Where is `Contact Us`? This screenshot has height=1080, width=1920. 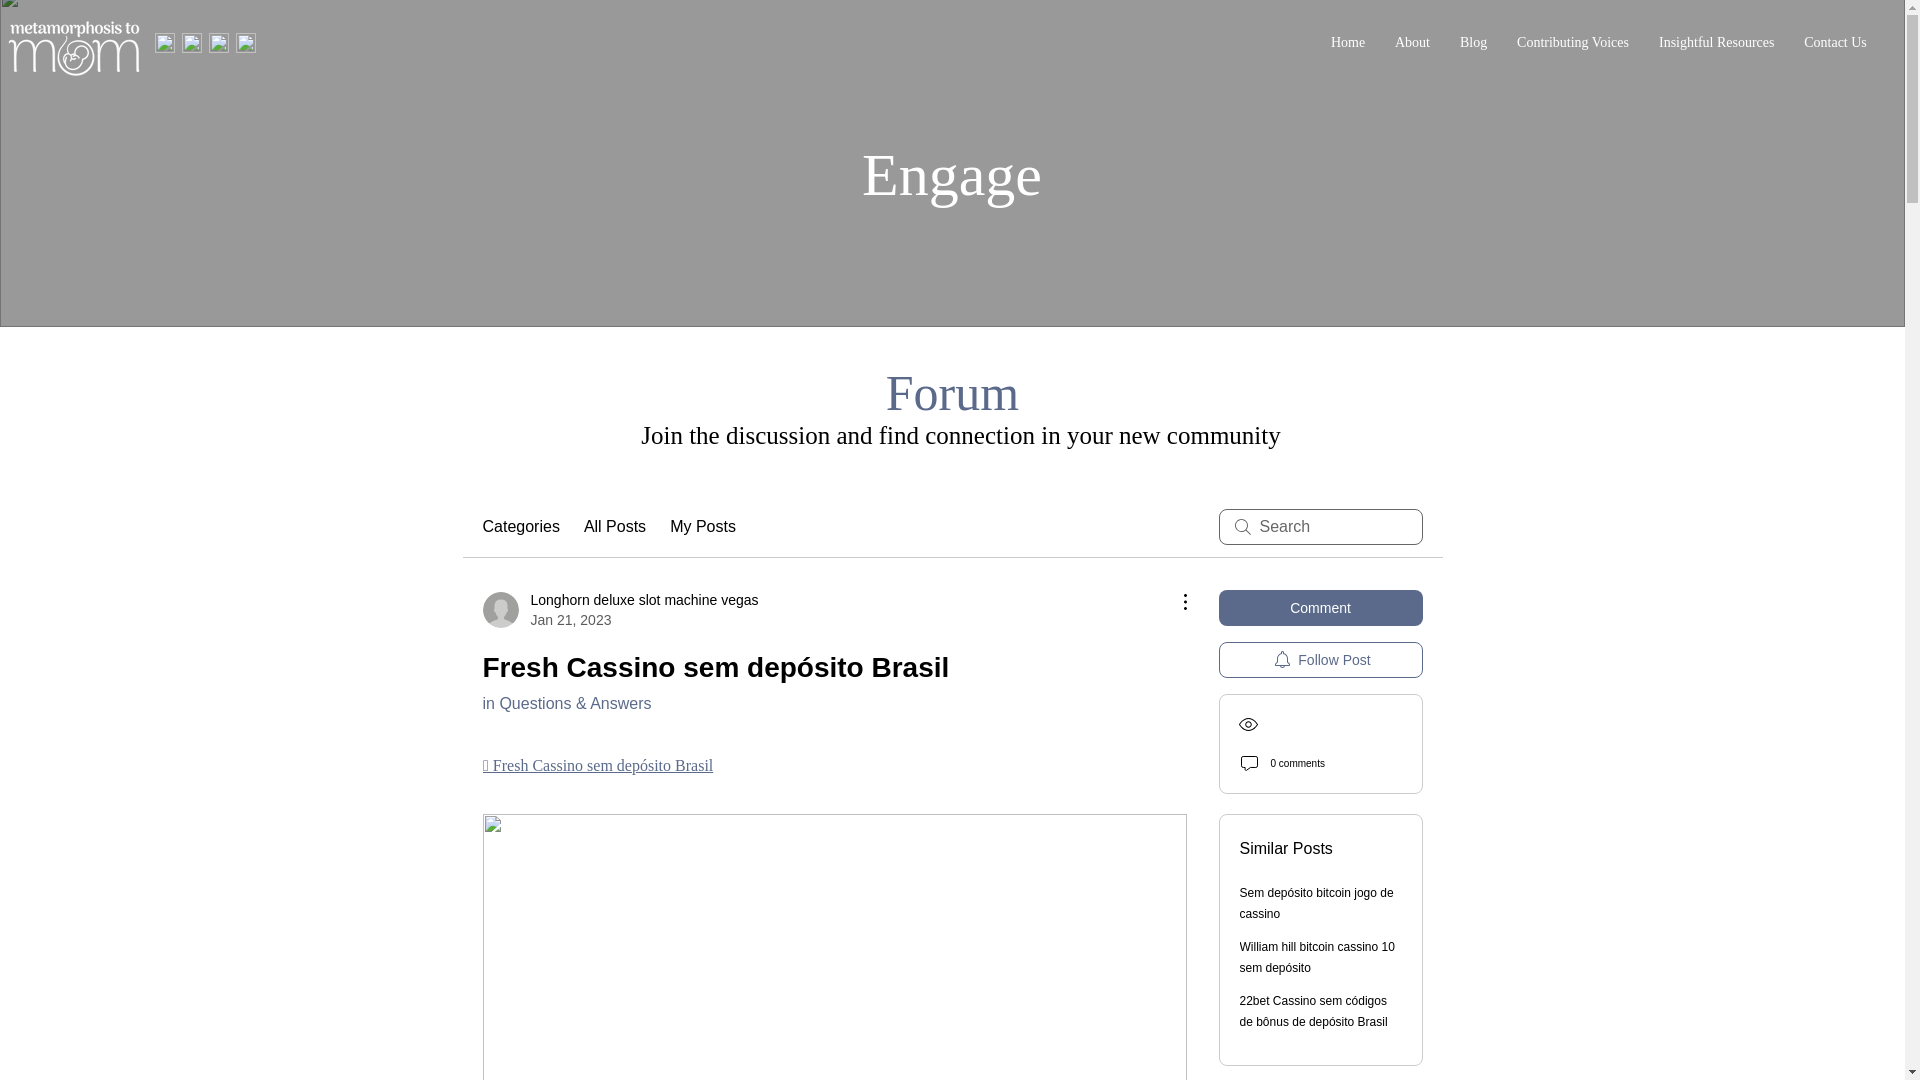 Contact Us is located at coordinates (1716, 43).